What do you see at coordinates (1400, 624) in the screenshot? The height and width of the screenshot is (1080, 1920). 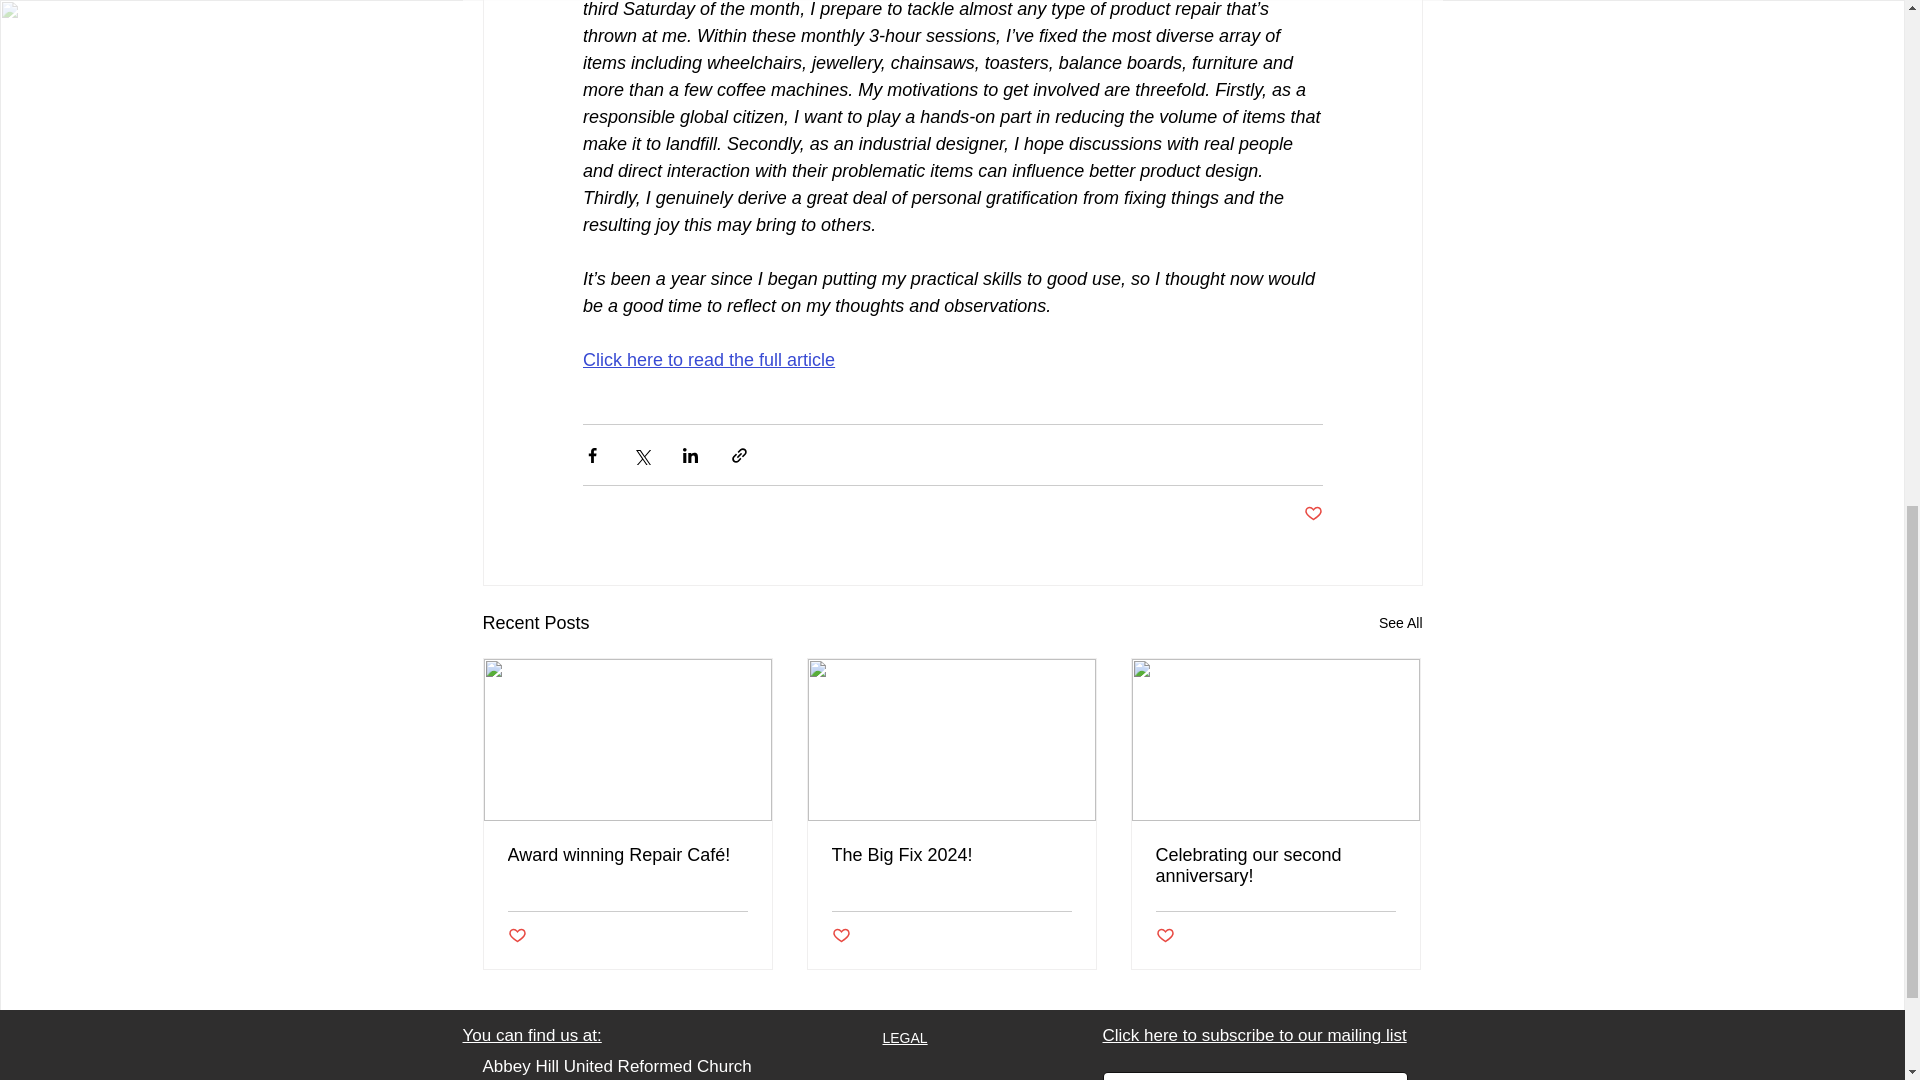 I see `See All` at bounding box center [1400, 624].